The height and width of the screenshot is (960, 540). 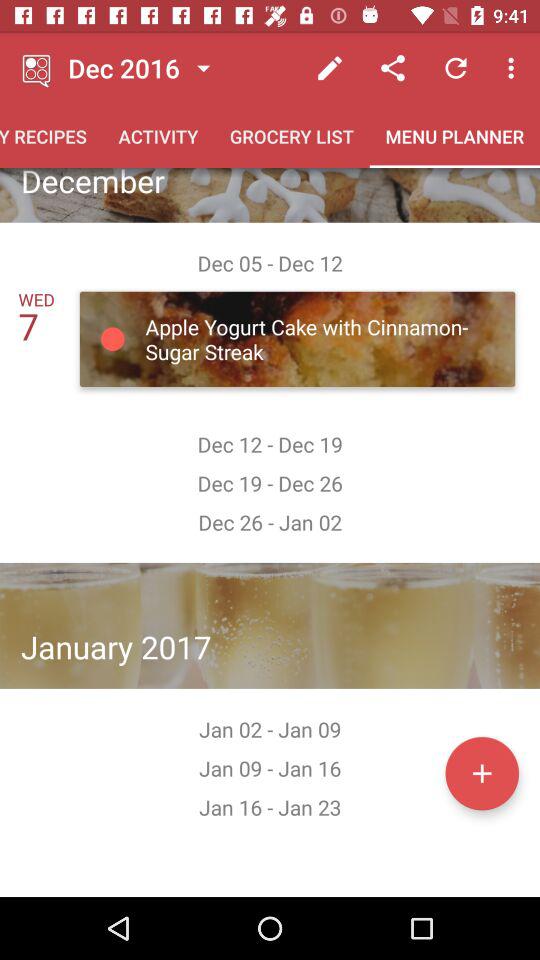 I want to click on add information, so click(x=482, y=773).